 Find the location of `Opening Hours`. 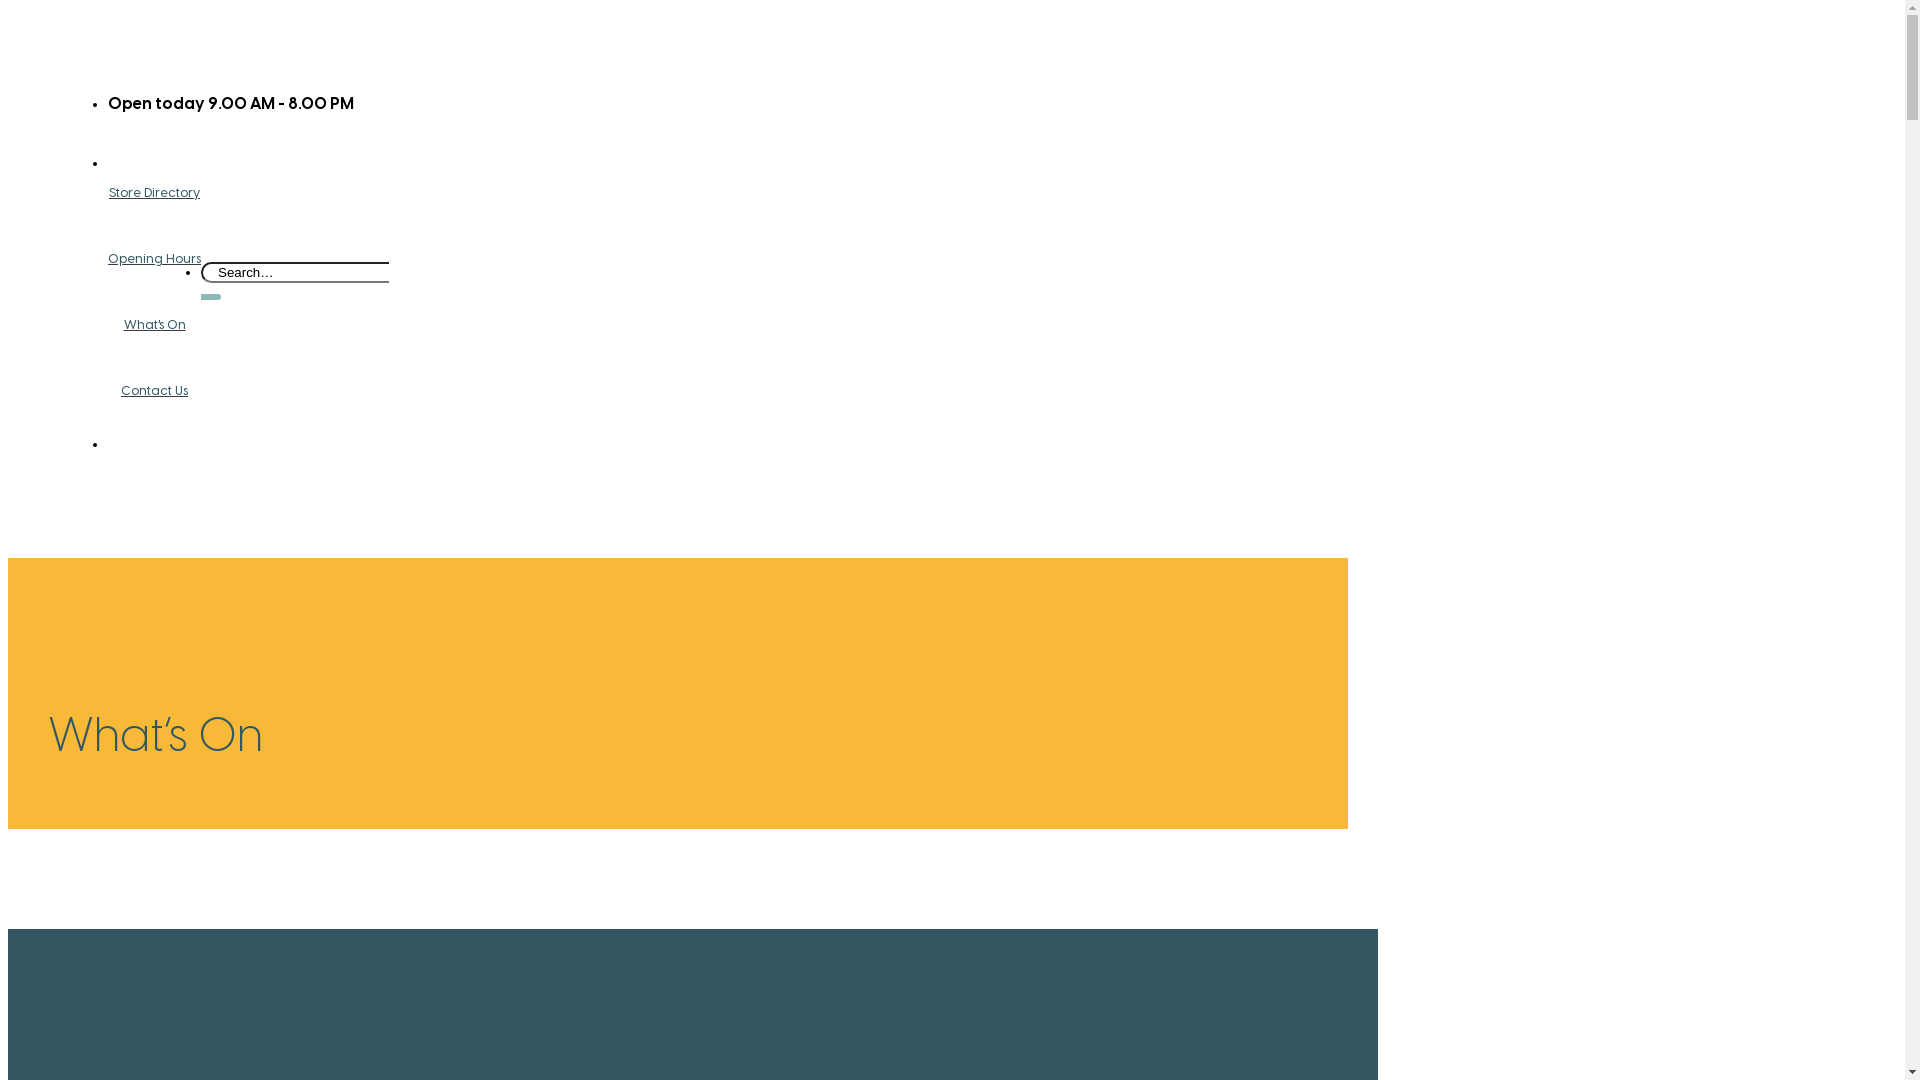

Opening Hours is located at coordinates (154, 246).